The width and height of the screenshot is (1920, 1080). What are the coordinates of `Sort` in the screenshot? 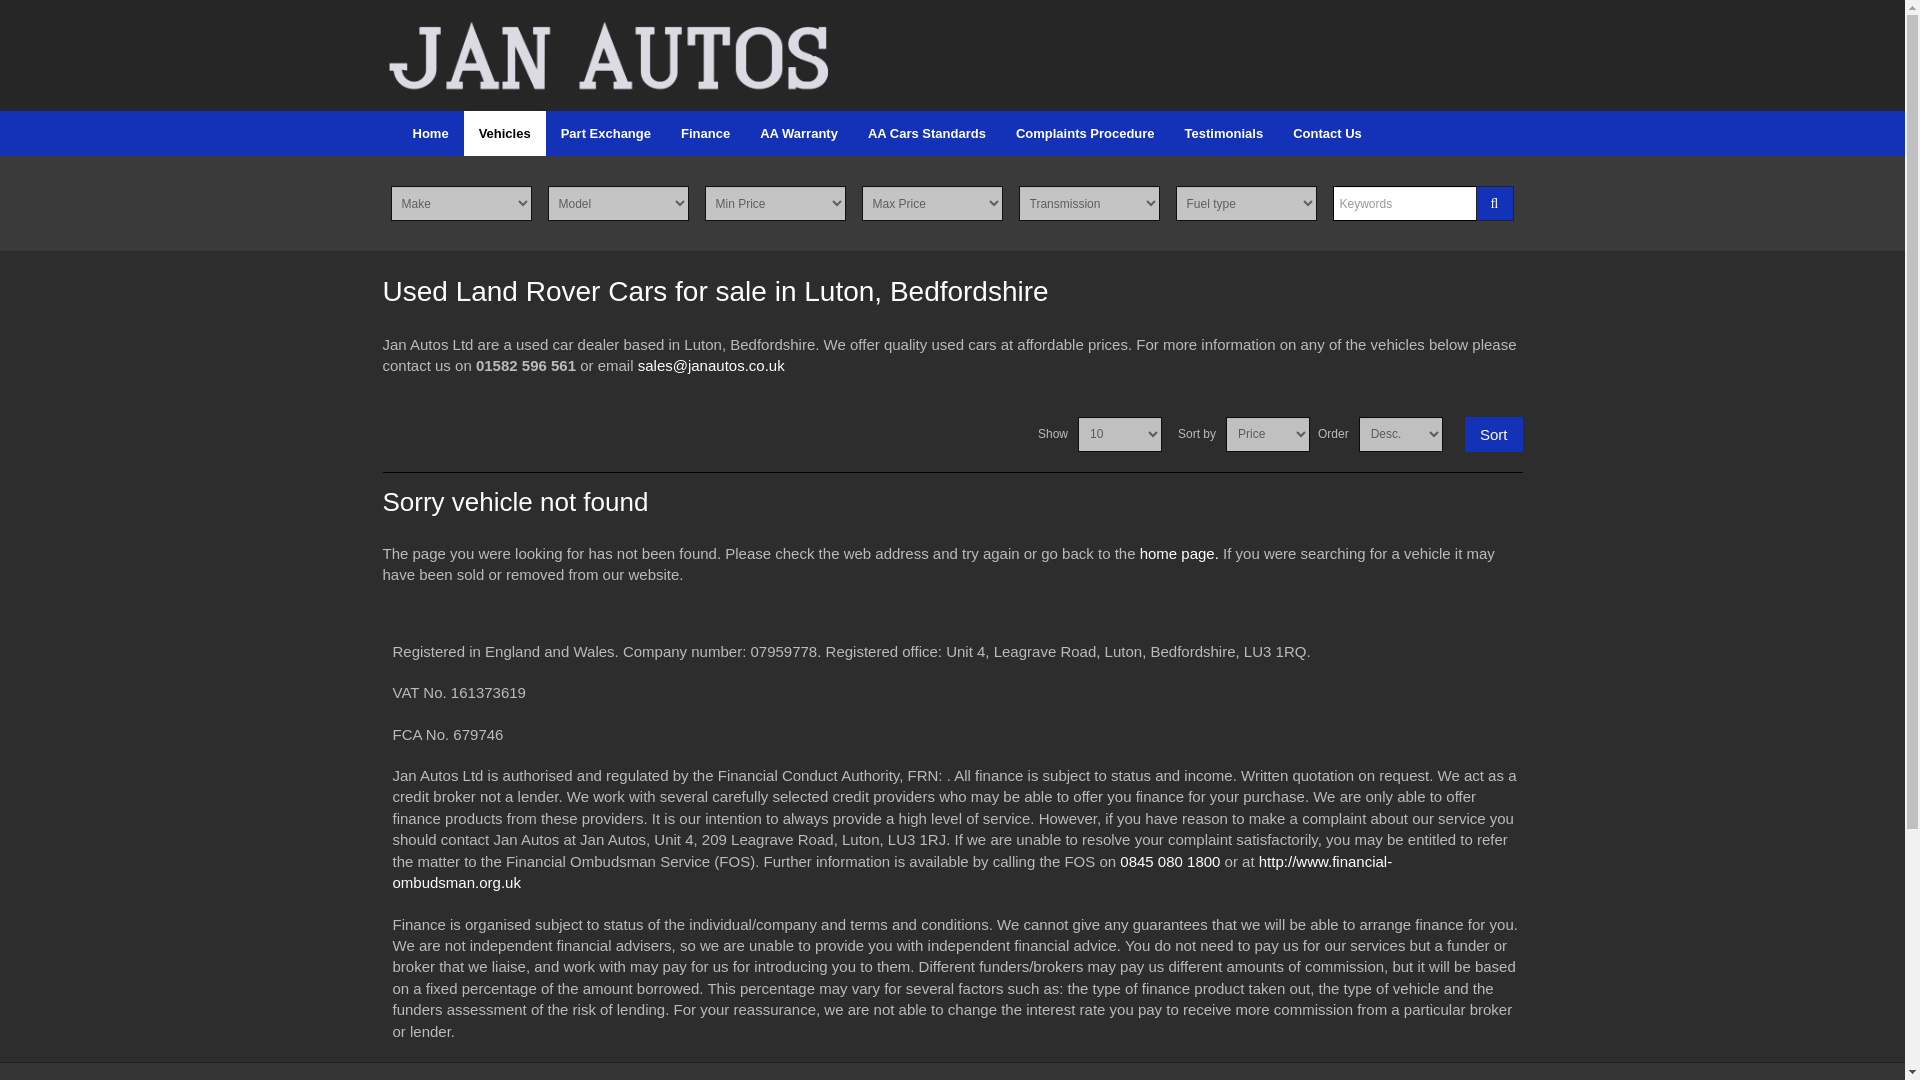 It's located at (1493, 434).